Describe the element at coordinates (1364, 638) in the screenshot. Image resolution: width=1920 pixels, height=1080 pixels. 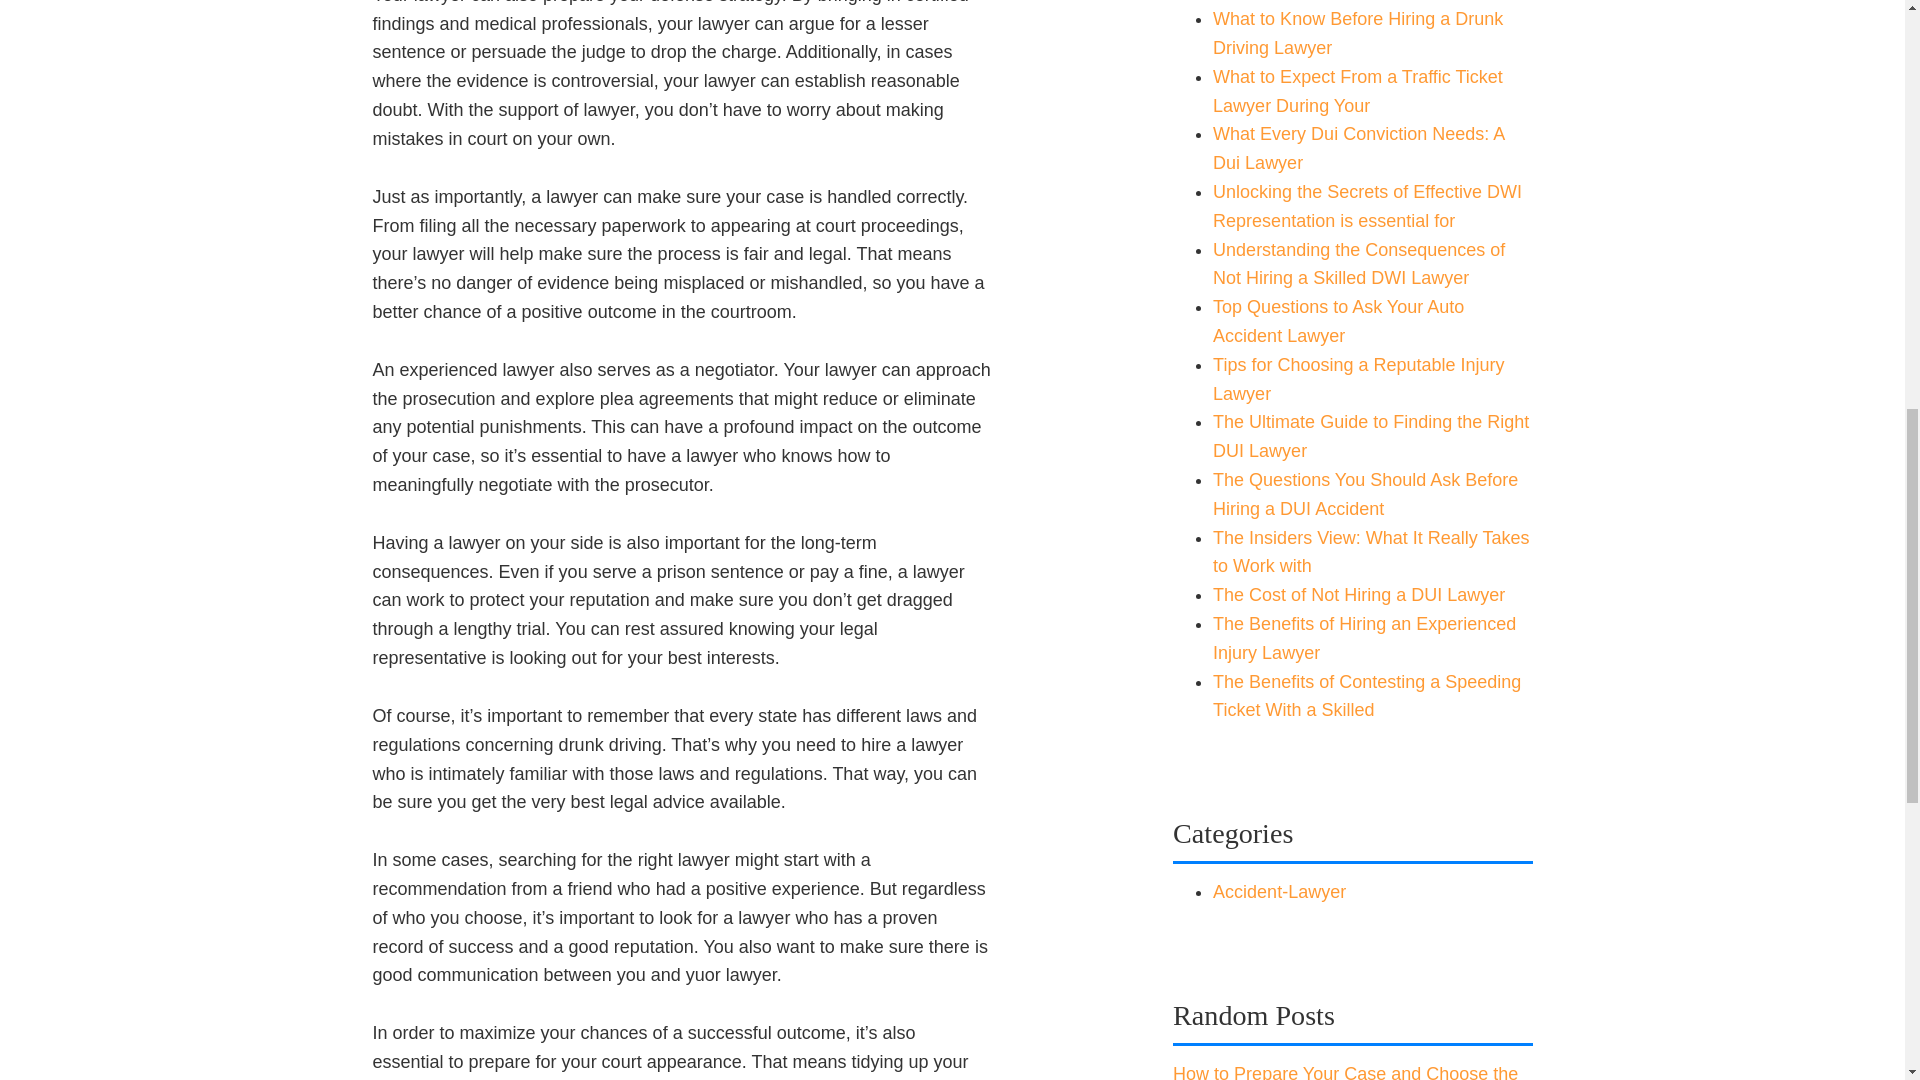
I see `The Benefits of Hiring an Experienced Injury Lawyer` at that location.